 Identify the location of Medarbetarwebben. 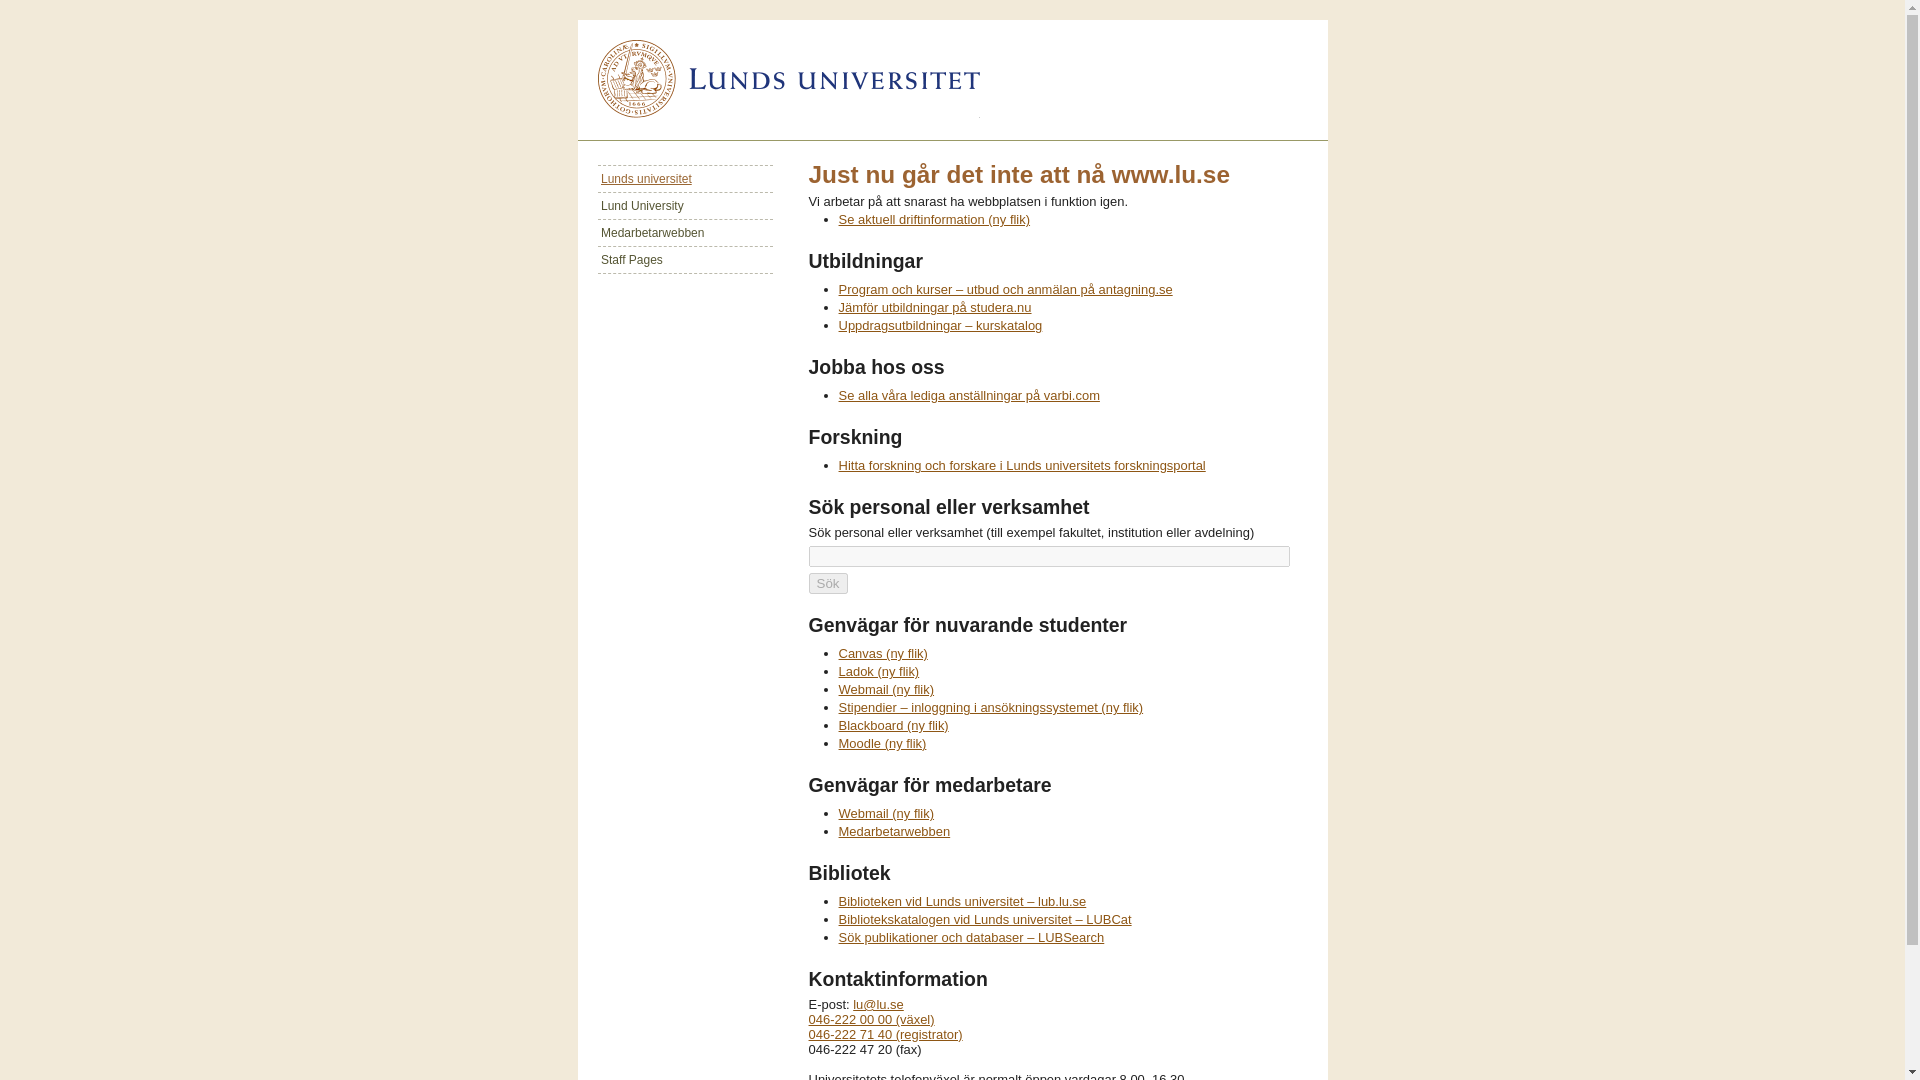
(894, 832).